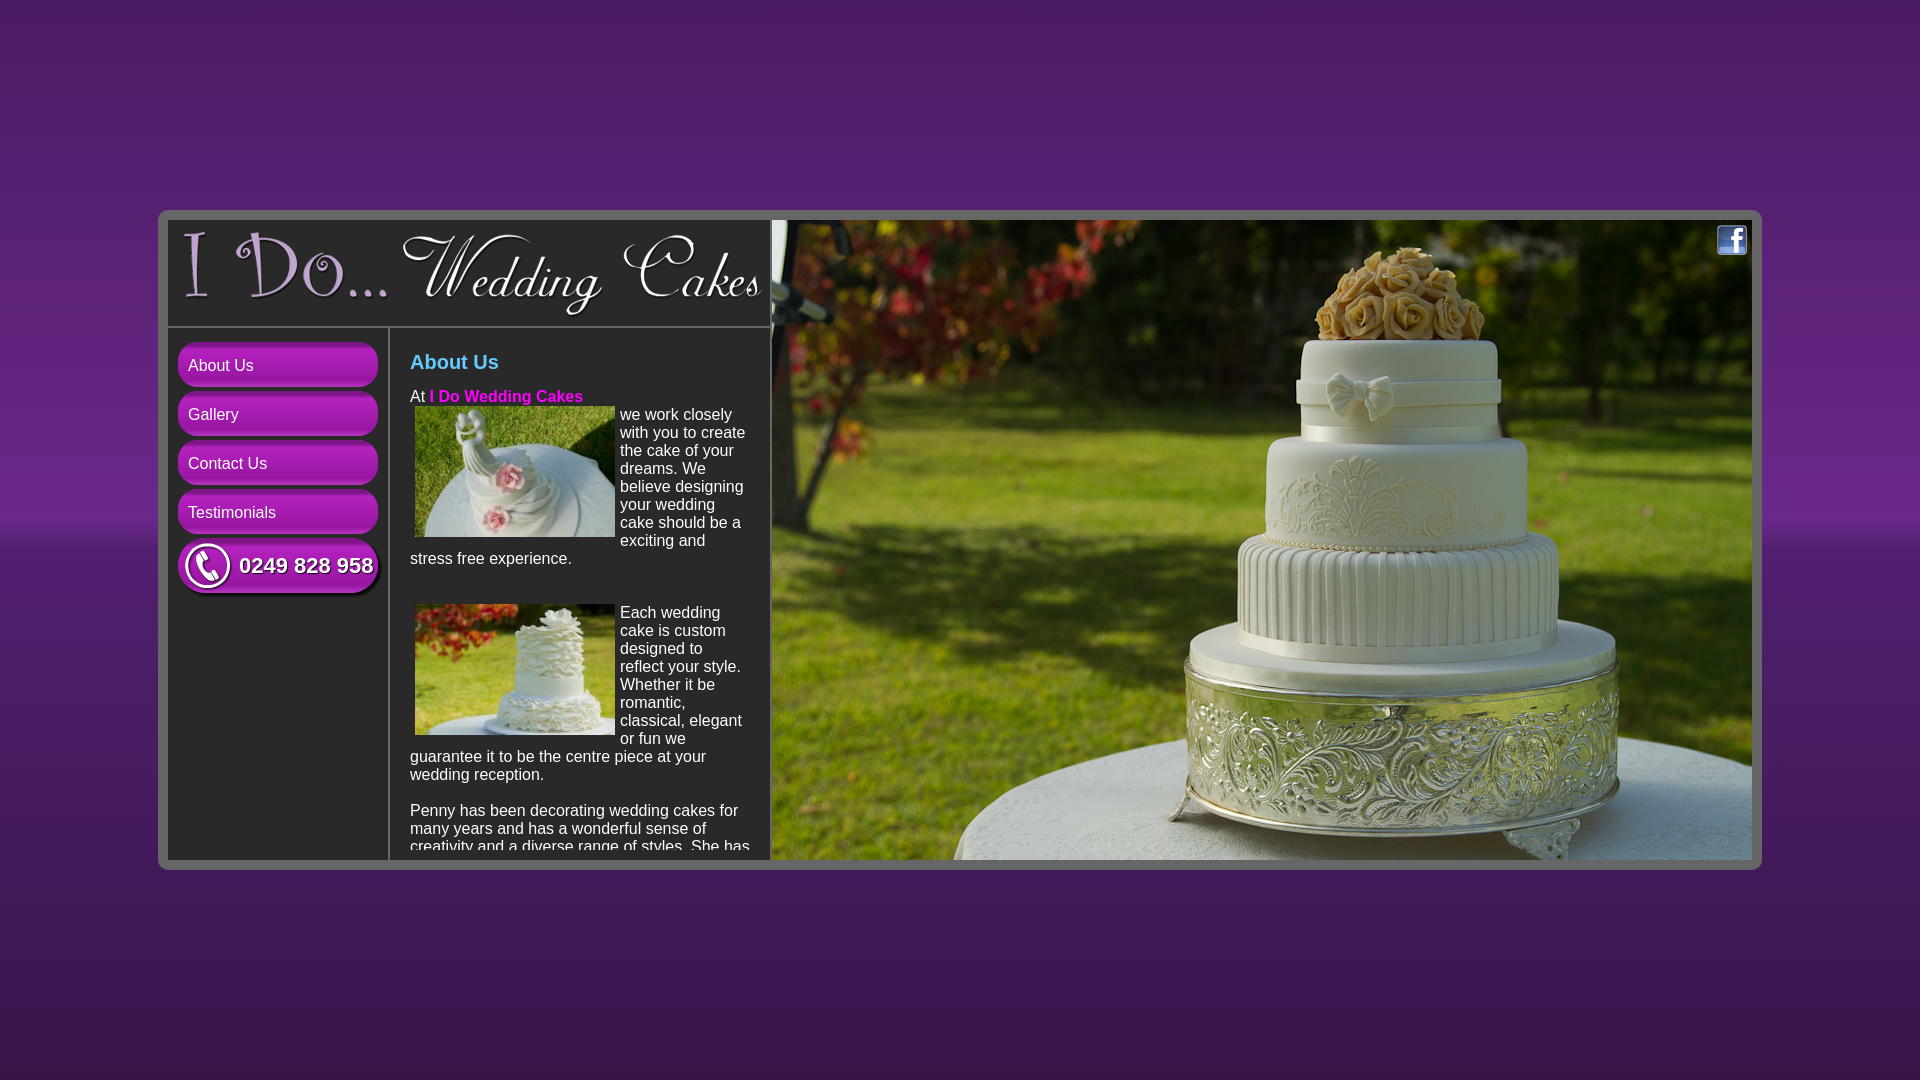  What do you see at coordinates (278, 414) in the screenshot?
I see `Gallery` at bounding box center [278, 414].